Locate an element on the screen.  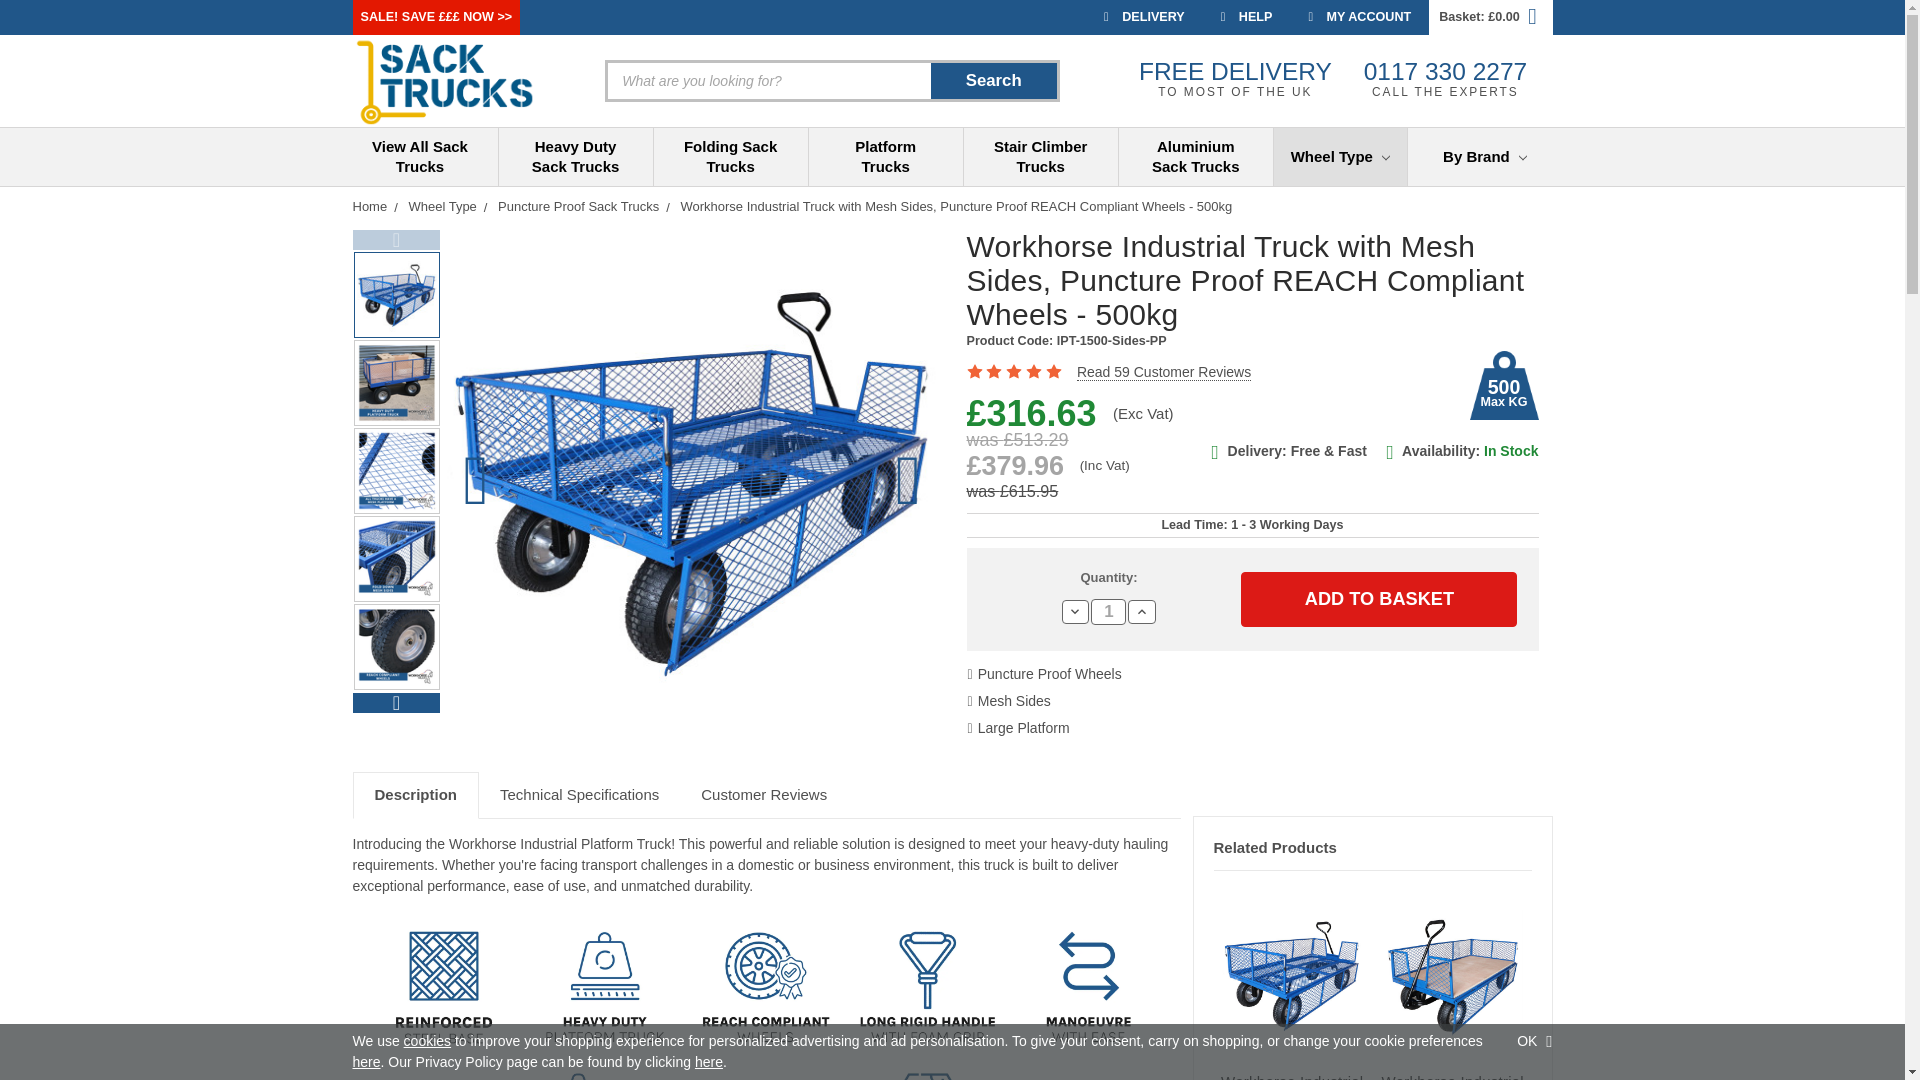
SackTrucks.co.uk is located at coordinates (445, 80).